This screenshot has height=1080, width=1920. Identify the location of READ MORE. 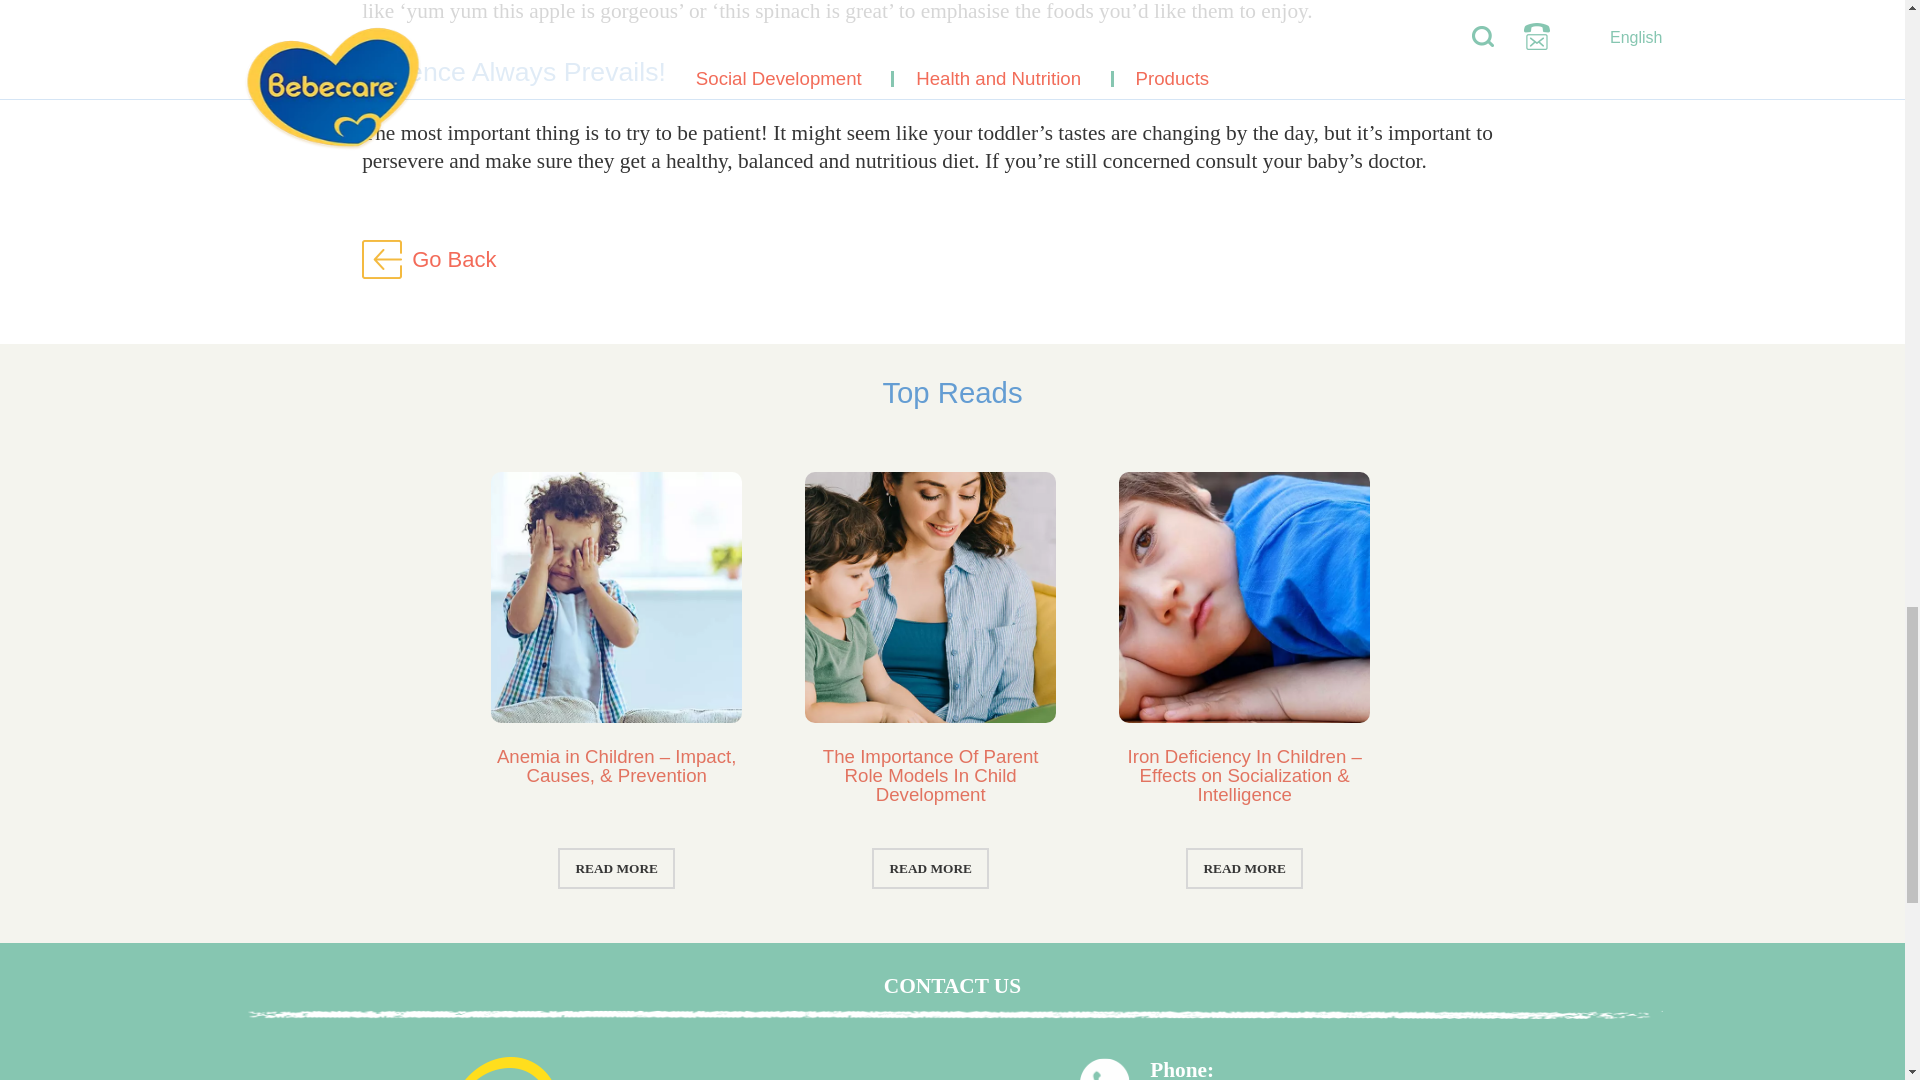
(1244, 868).